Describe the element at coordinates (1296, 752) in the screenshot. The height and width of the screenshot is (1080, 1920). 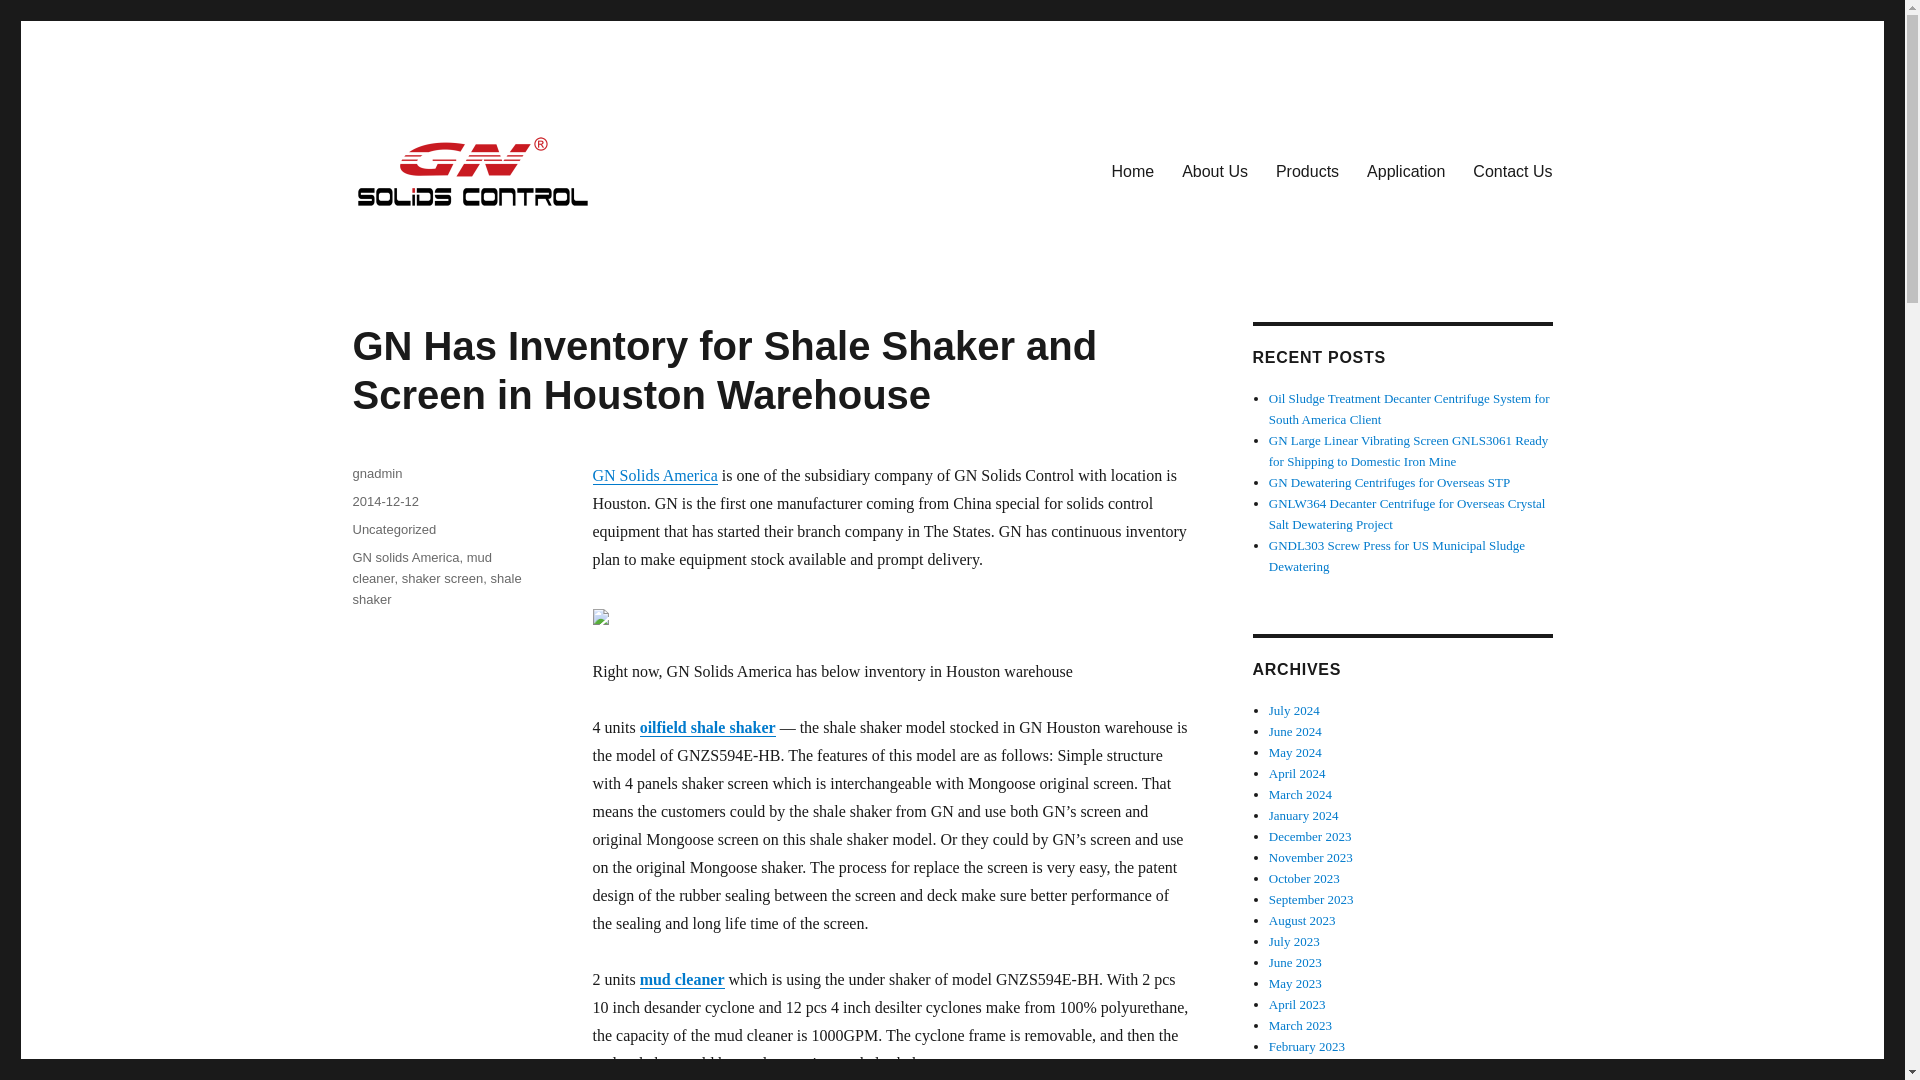
I see `May 2024` at that location.